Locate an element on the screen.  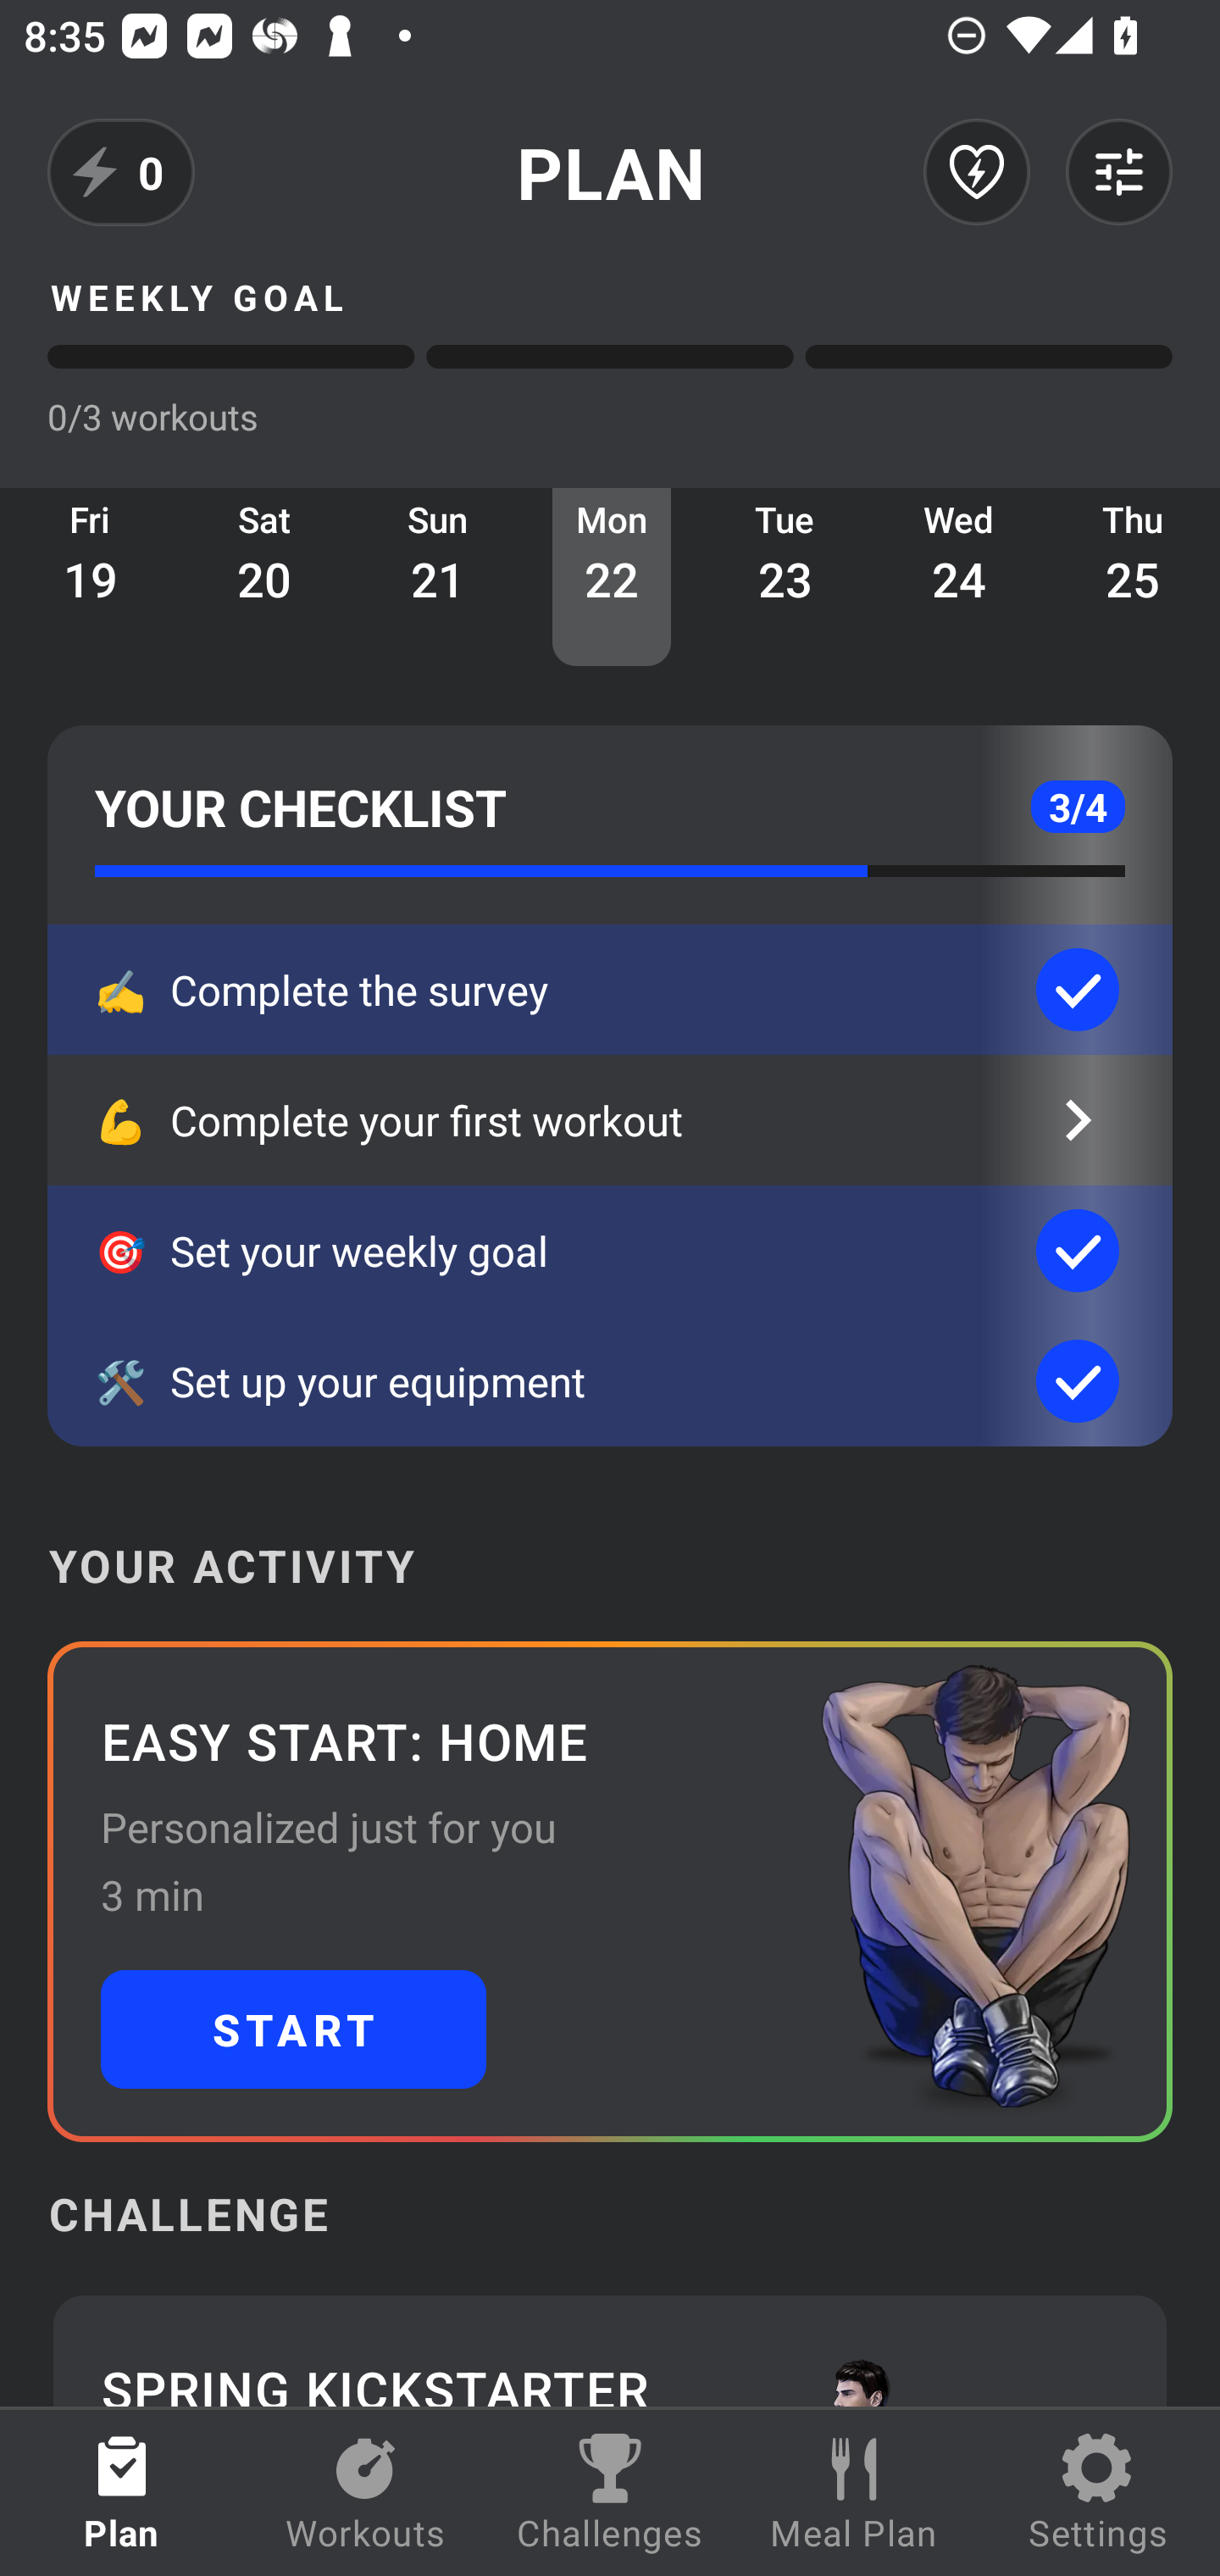
Wed 24 is located at coordinates (959, 576).